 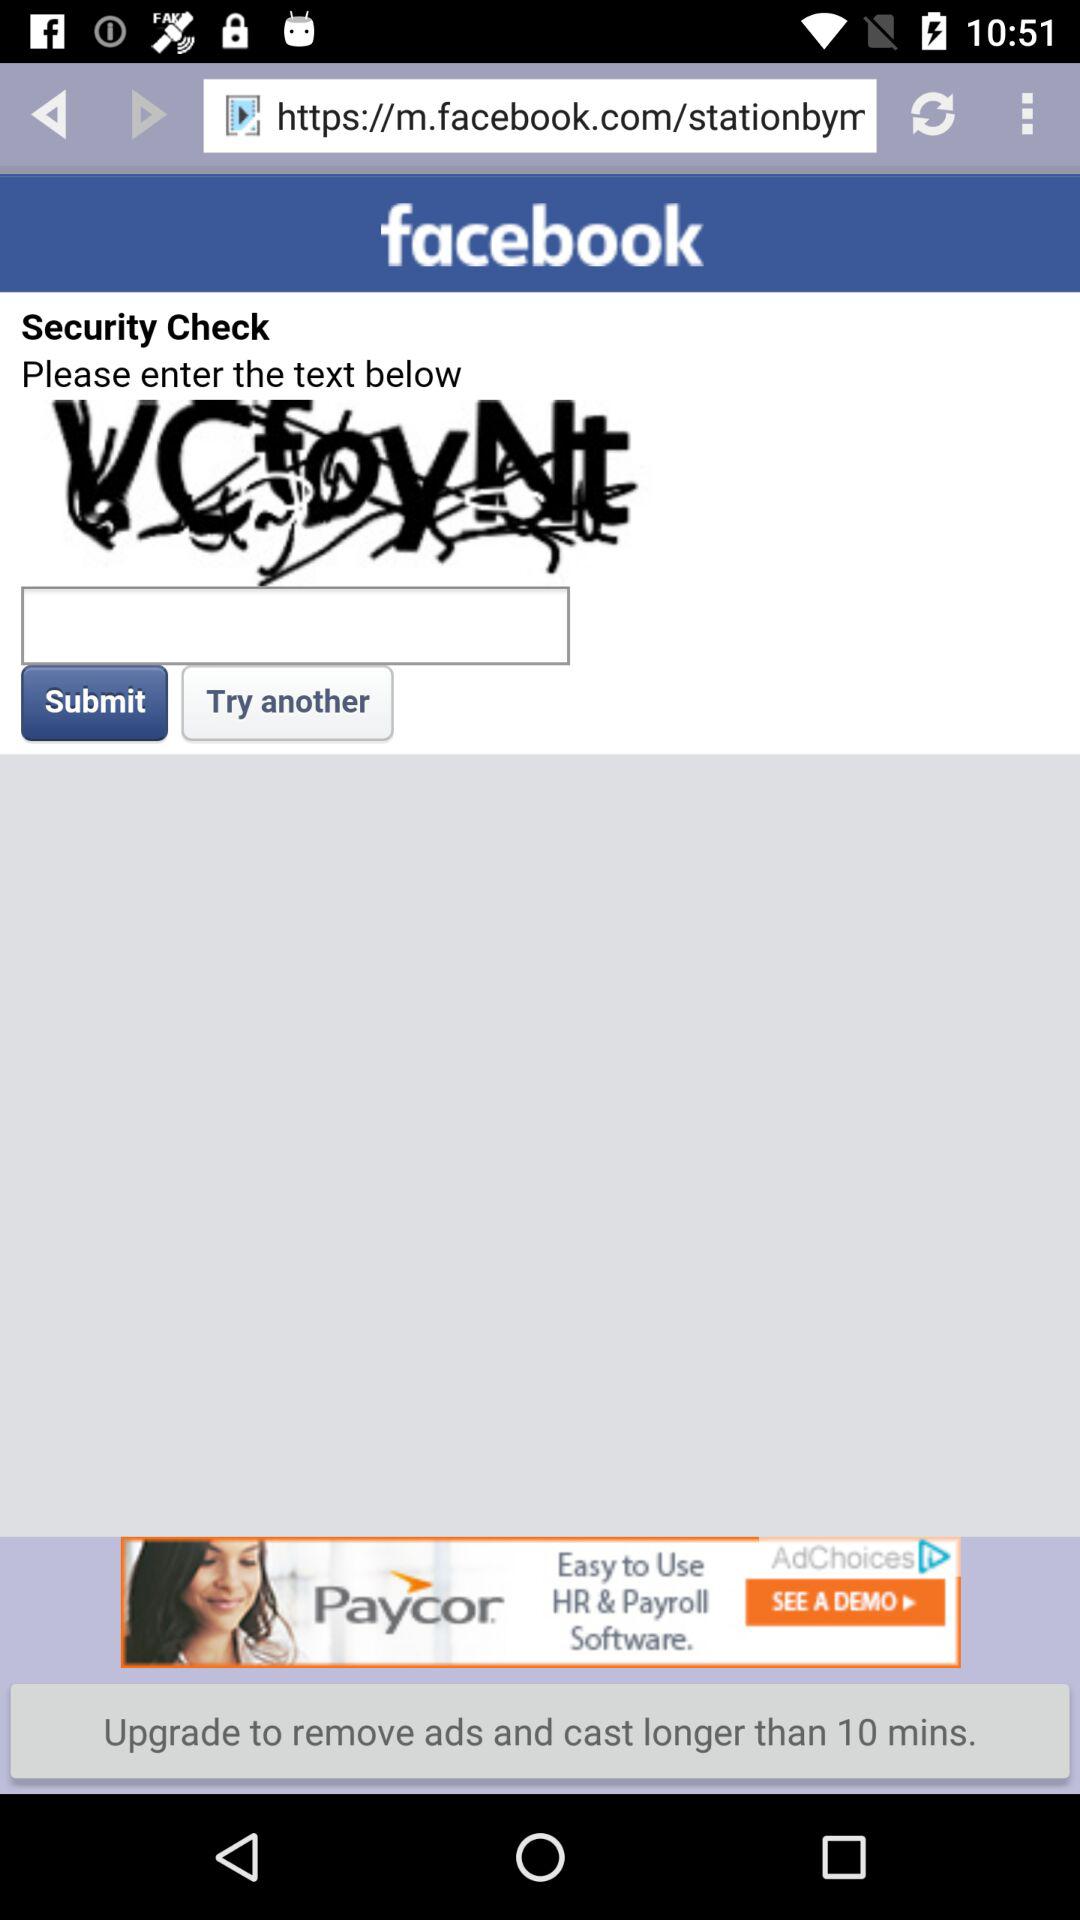 What do you see at coordinates (1030, 112) in the screenshot?
I see `view options` at bounding box center [1030, 112].